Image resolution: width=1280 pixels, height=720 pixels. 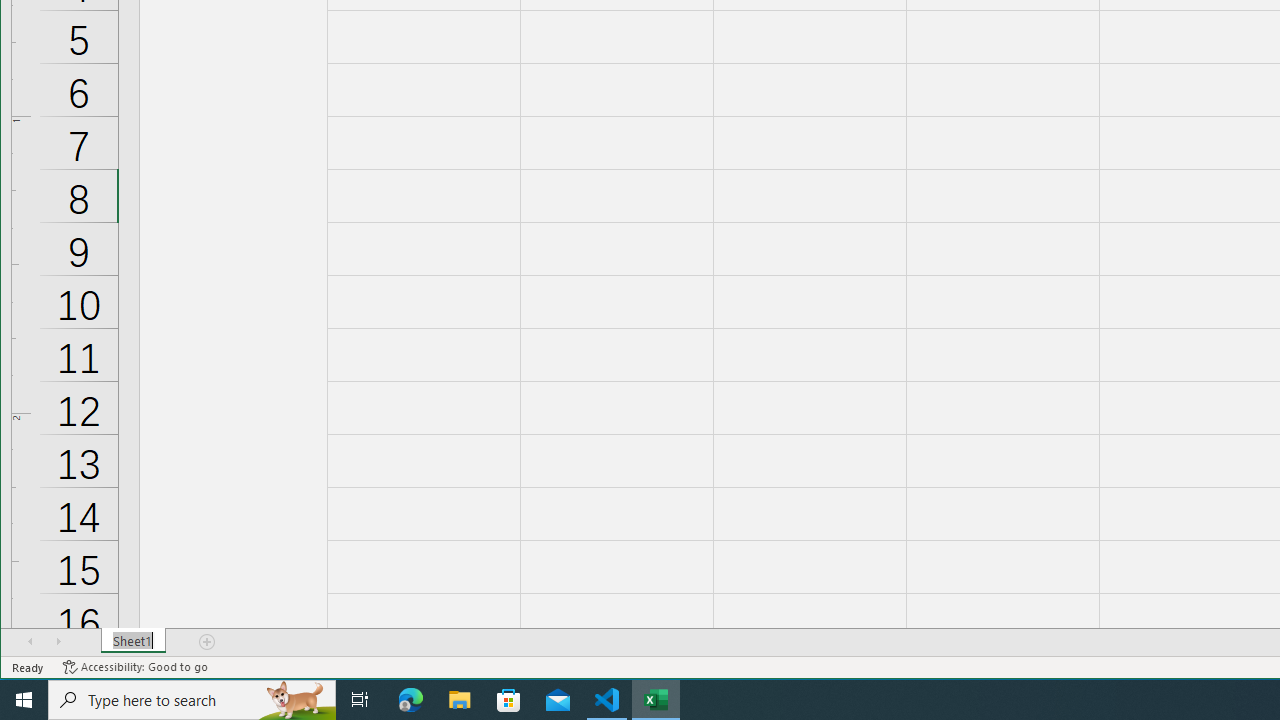 I want to click on Search highlights icon opens search home window, so click(x=296, y=700).